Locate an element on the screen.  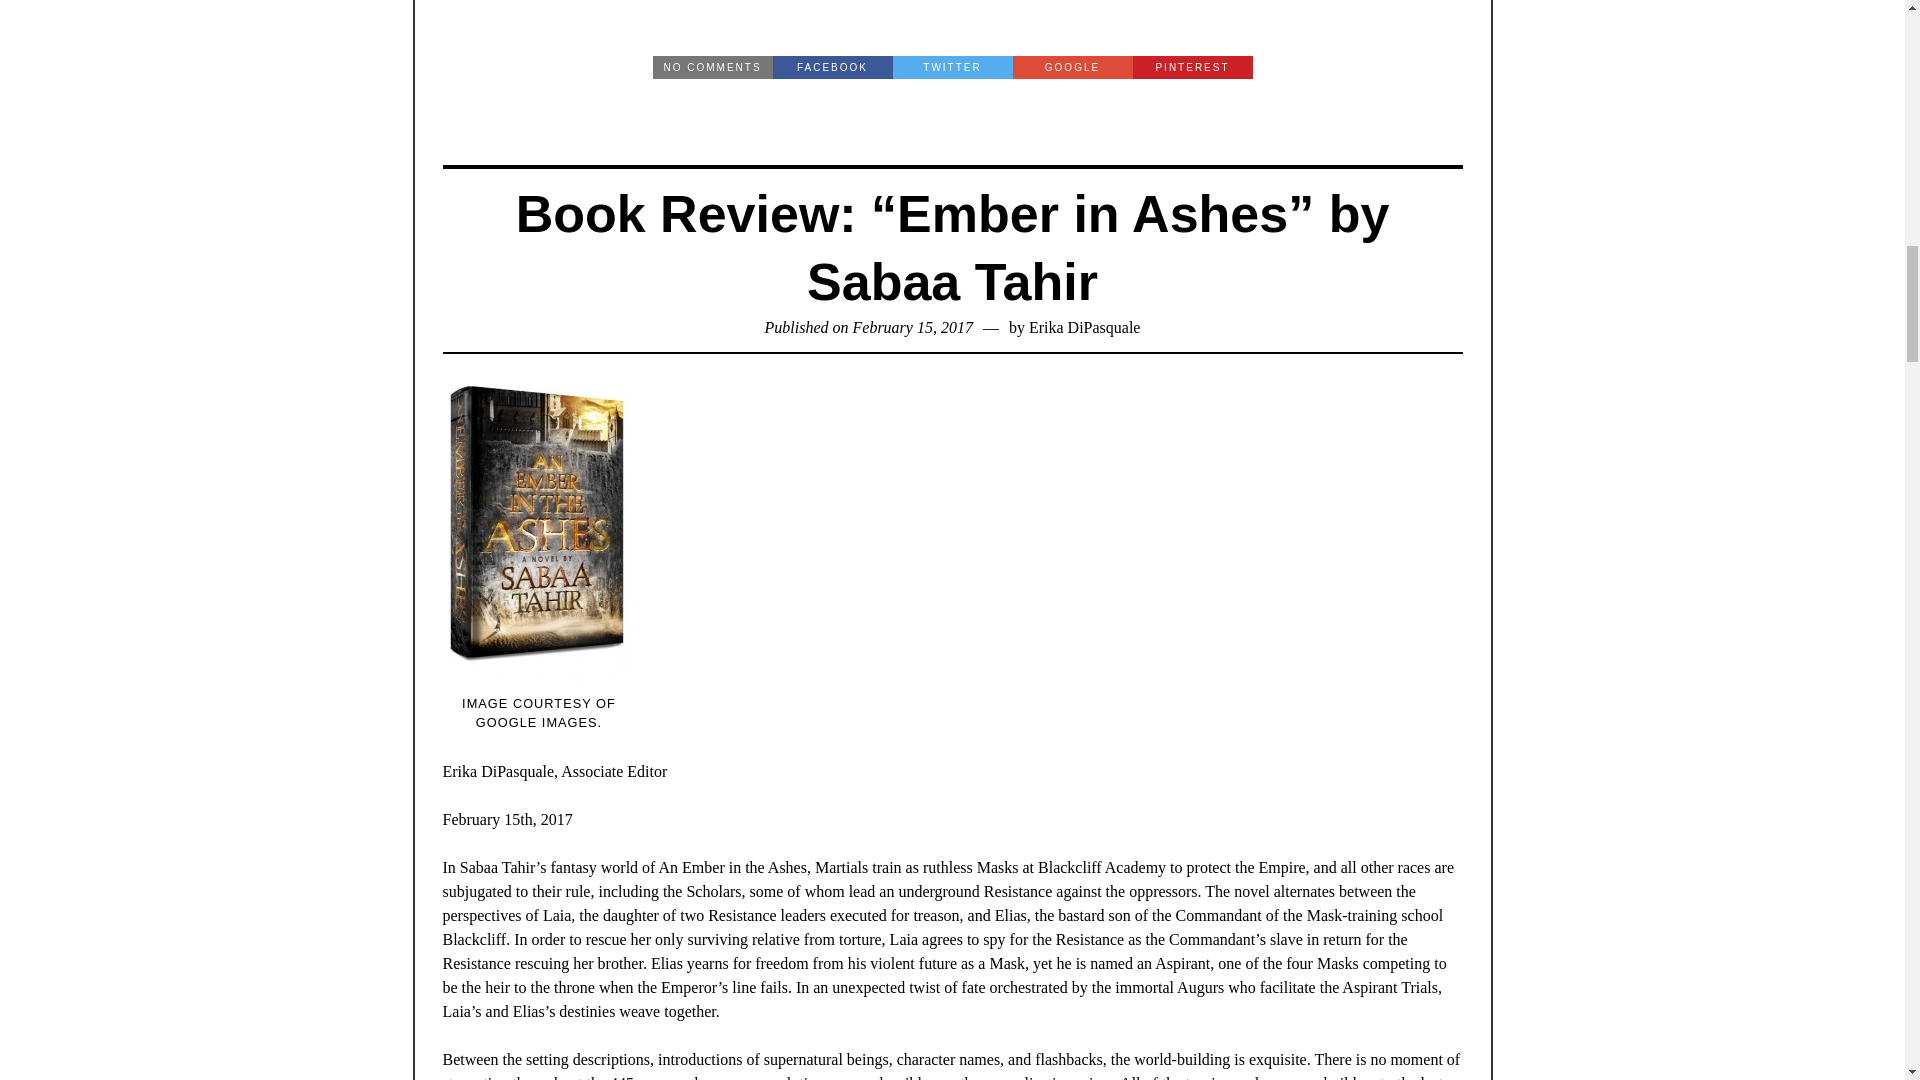
TWITTER is located at coordinates (952, 67).